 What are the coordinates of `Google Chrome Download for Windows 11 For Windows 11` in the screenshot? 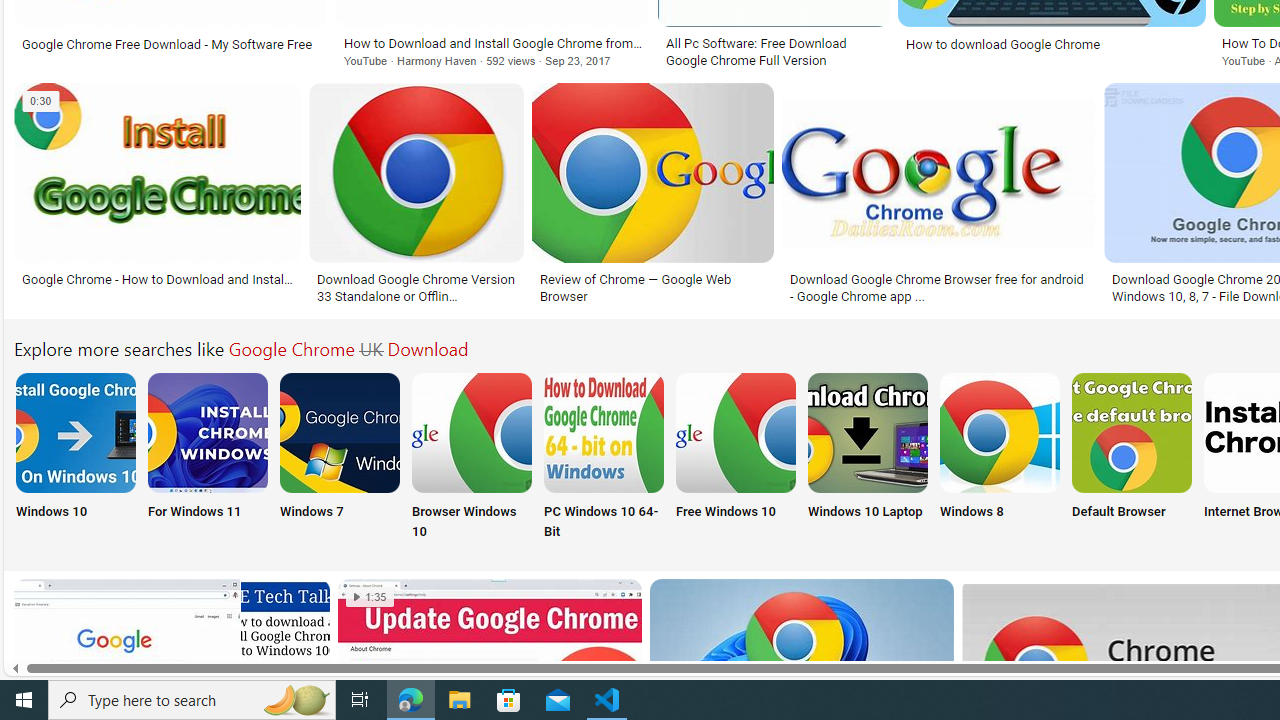 It's located at (208, 458).